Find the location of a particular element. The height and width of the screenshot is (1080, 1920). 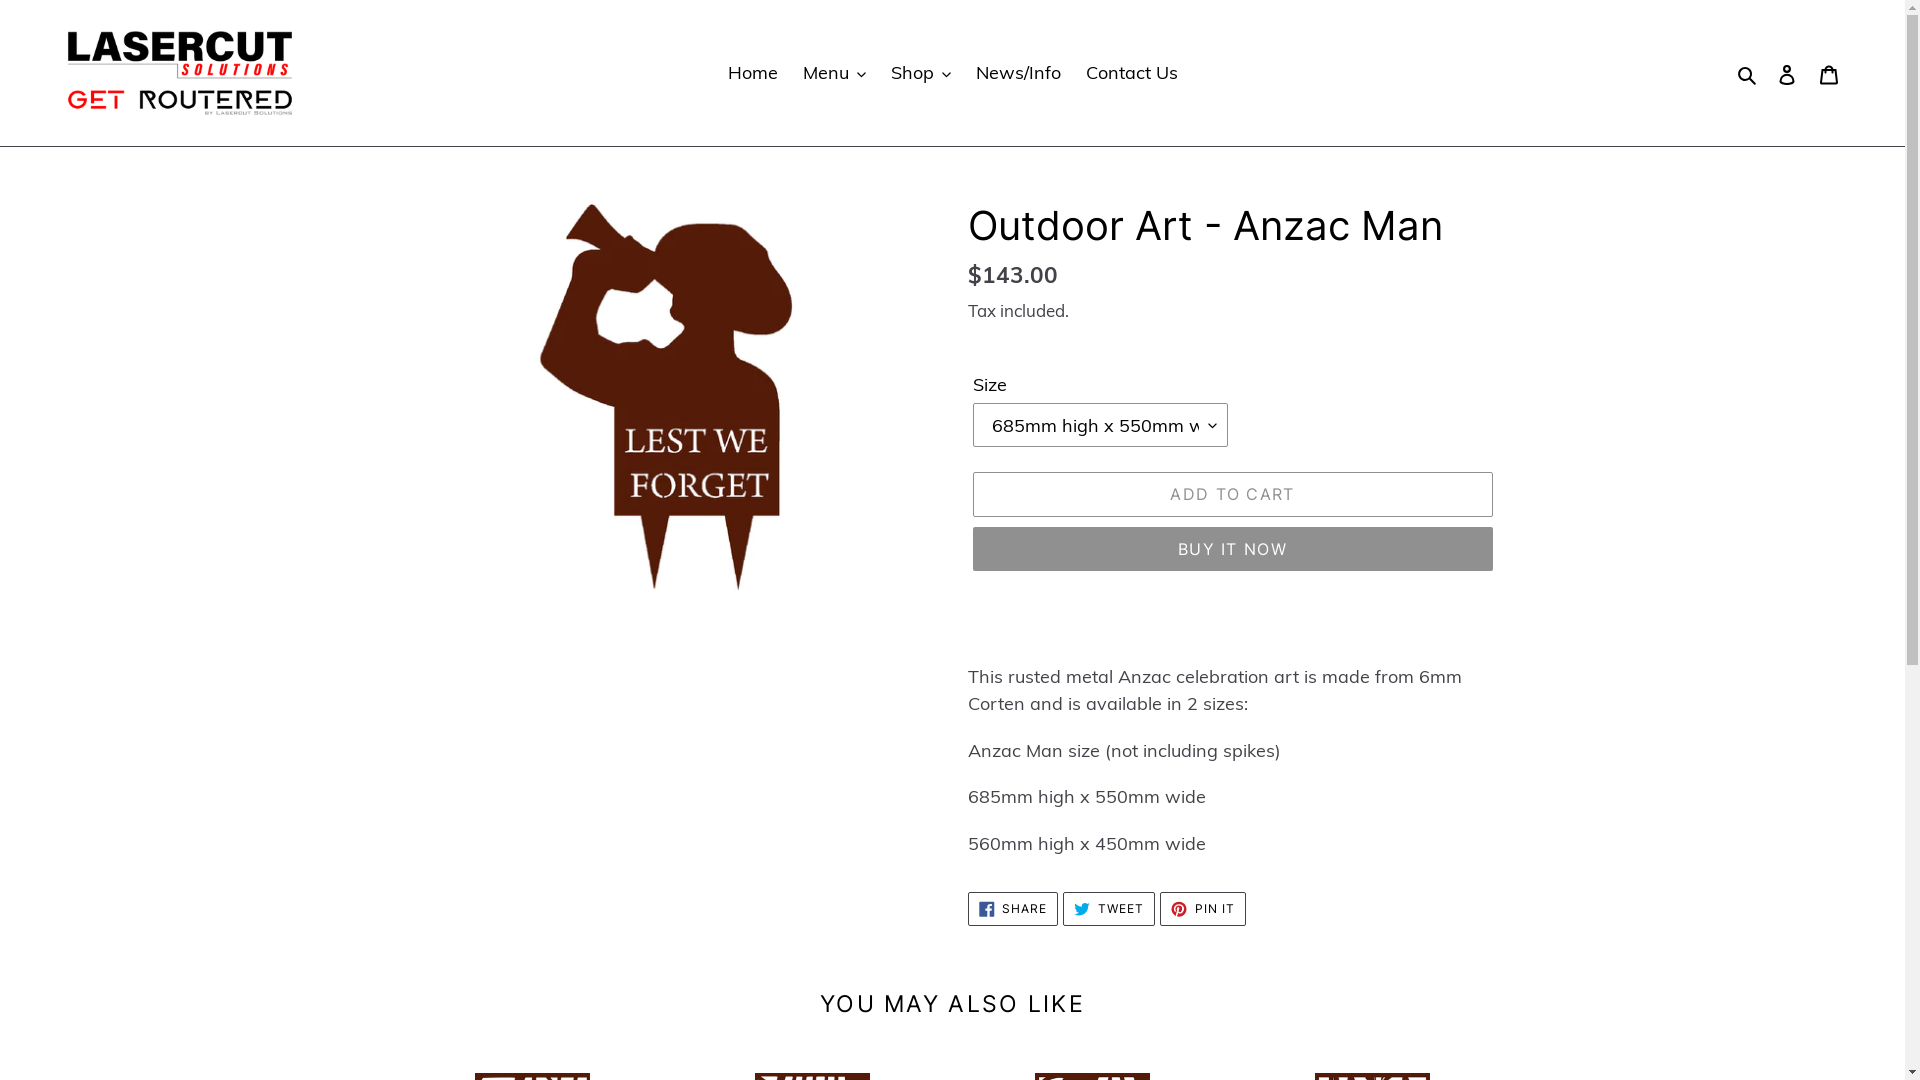

ADD TO CART is located at coordinates (1232, 495).